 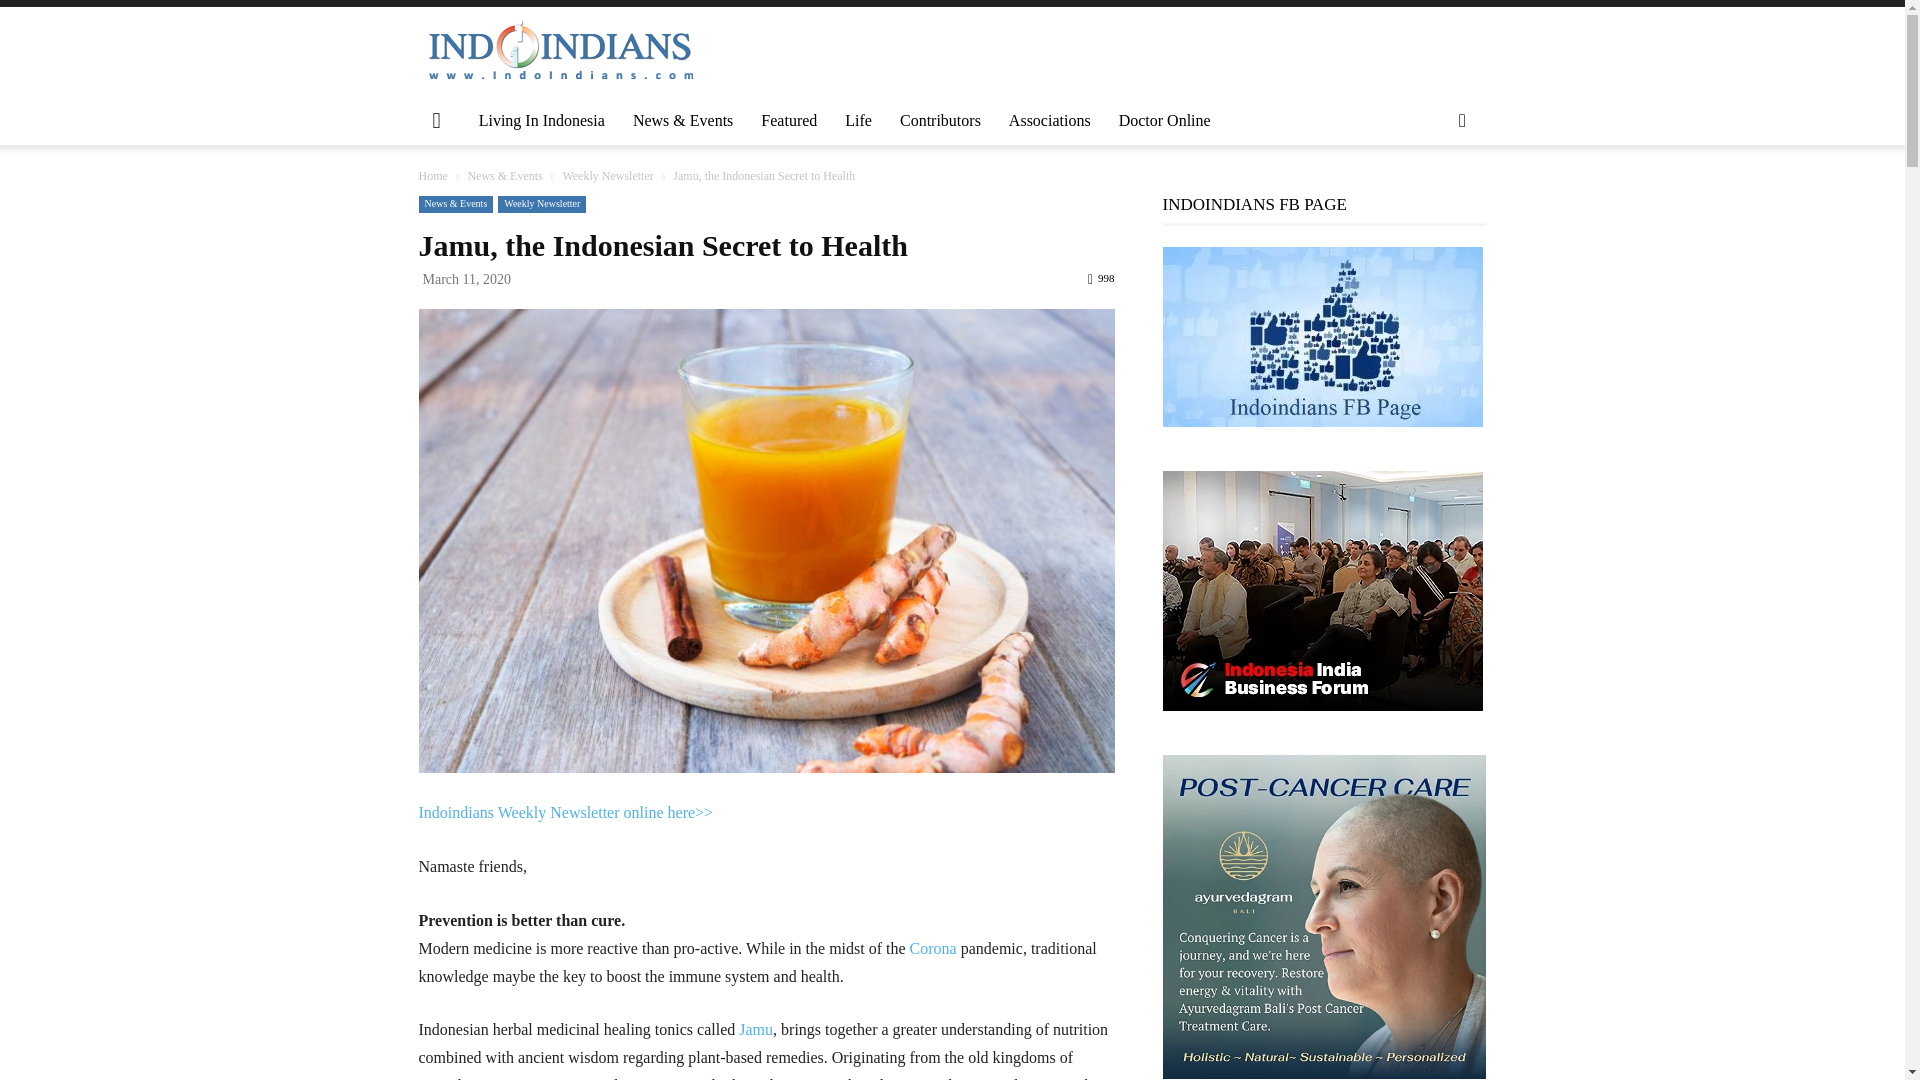 What do you see at coordinates (607, 175) in the screenshot?
I see `View all posts in Weekly Newsletter` at bounding box center [607, 175].